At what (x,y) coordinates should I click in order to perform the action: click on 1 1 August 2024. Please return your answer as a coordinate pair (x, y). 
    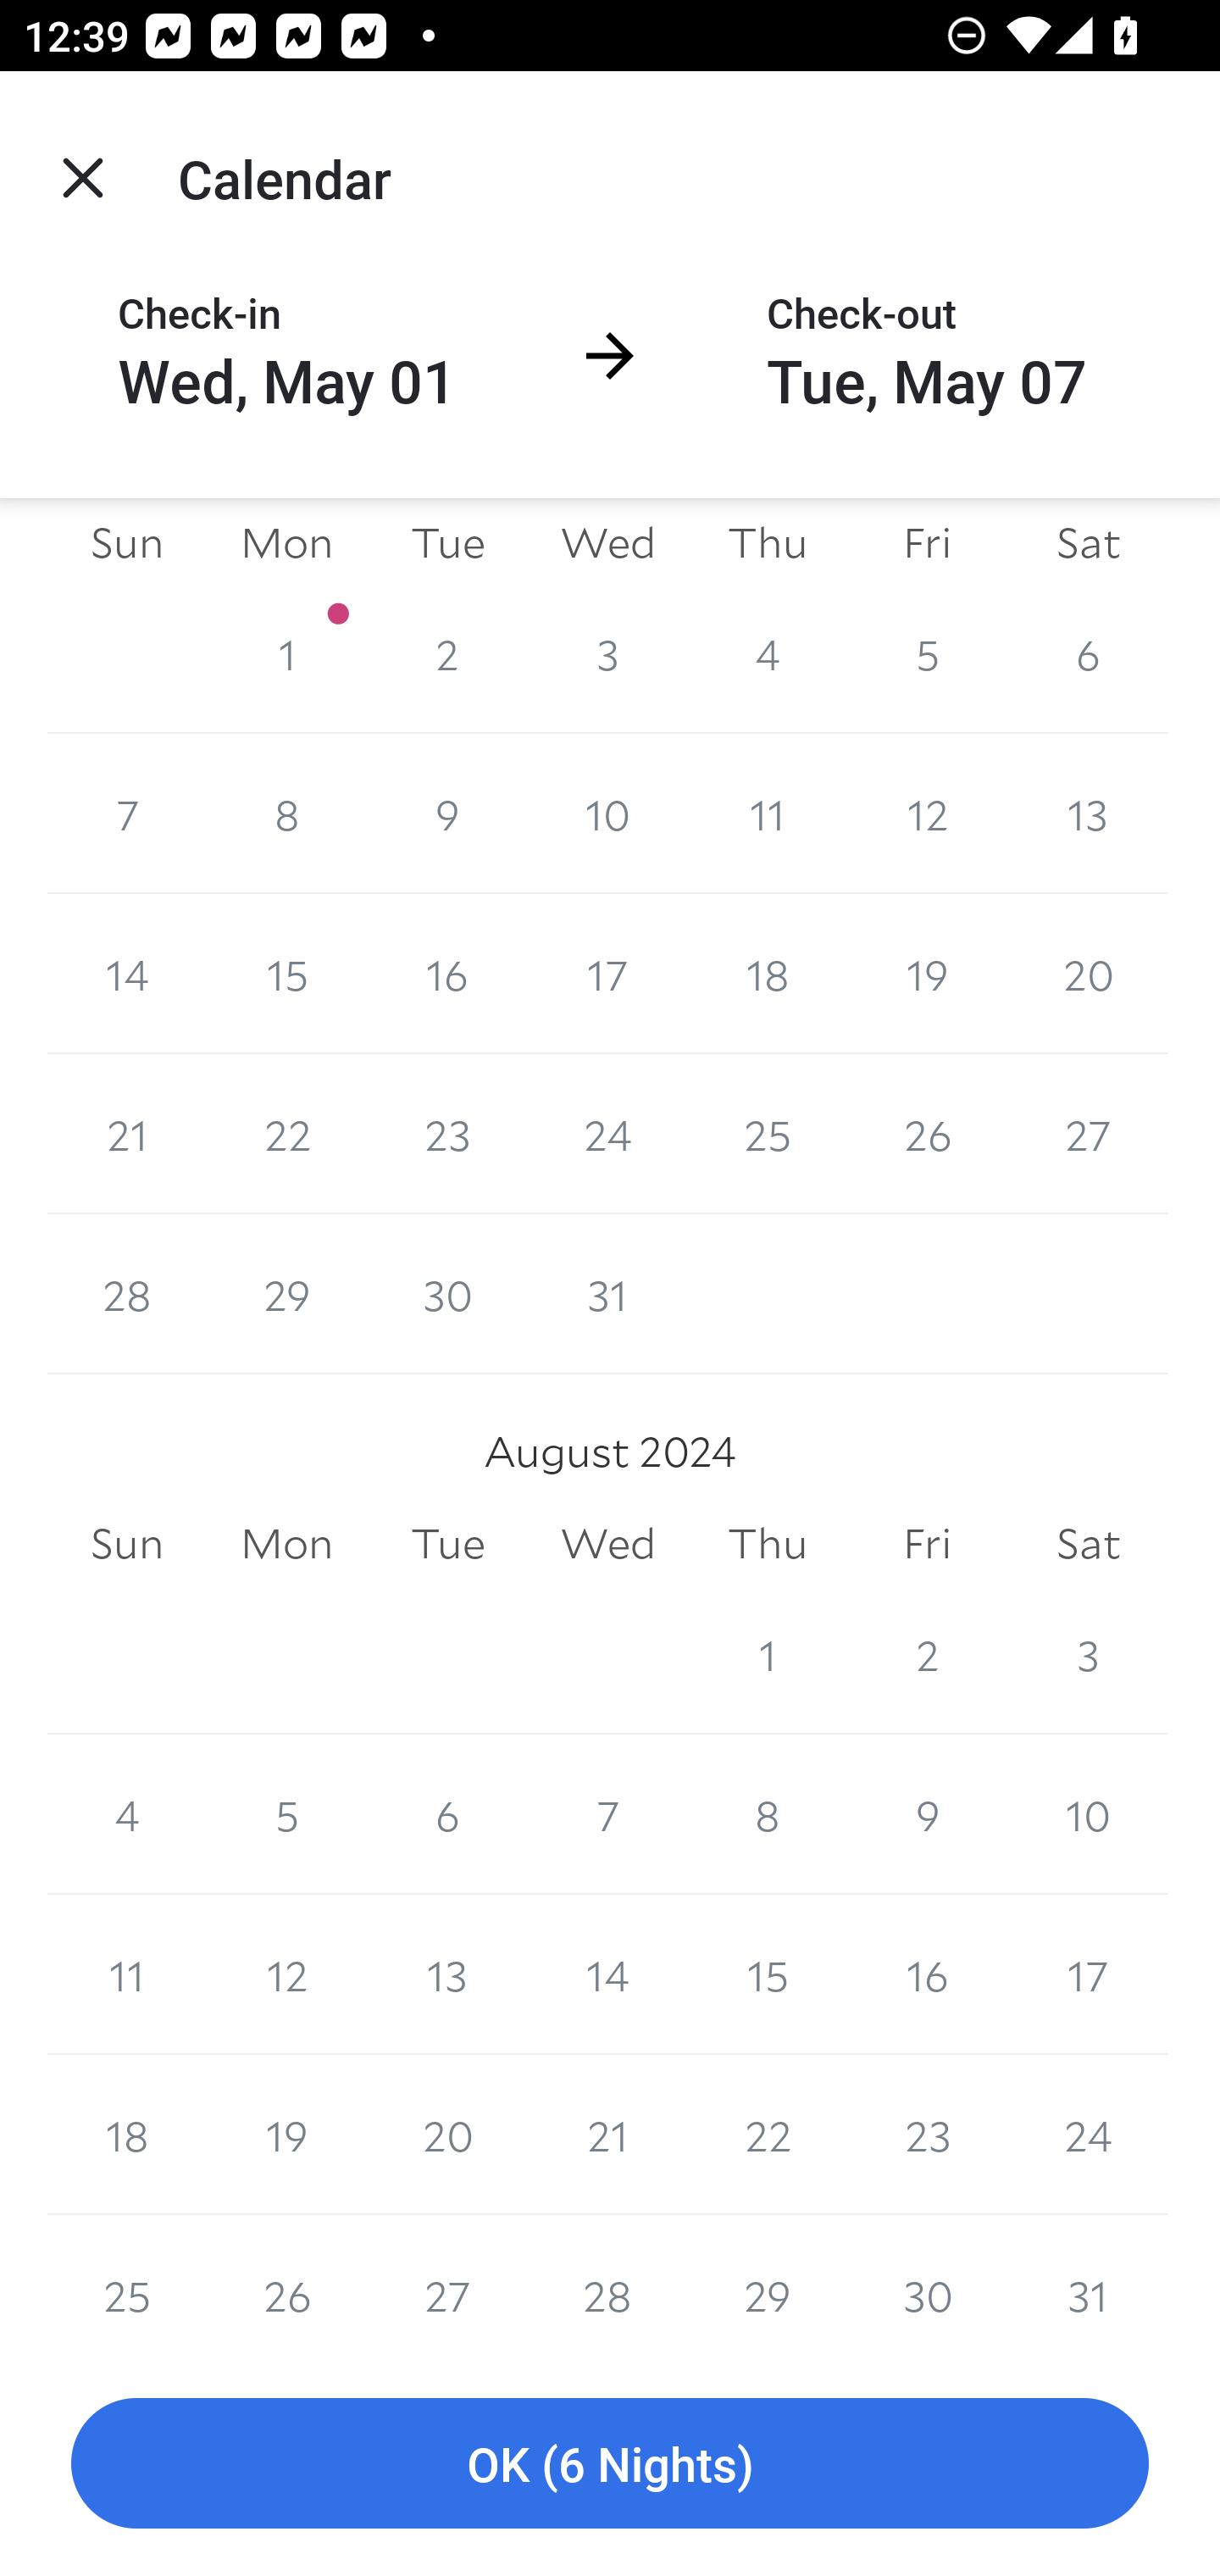
    Looking at the image, I should click on (768, 1653).